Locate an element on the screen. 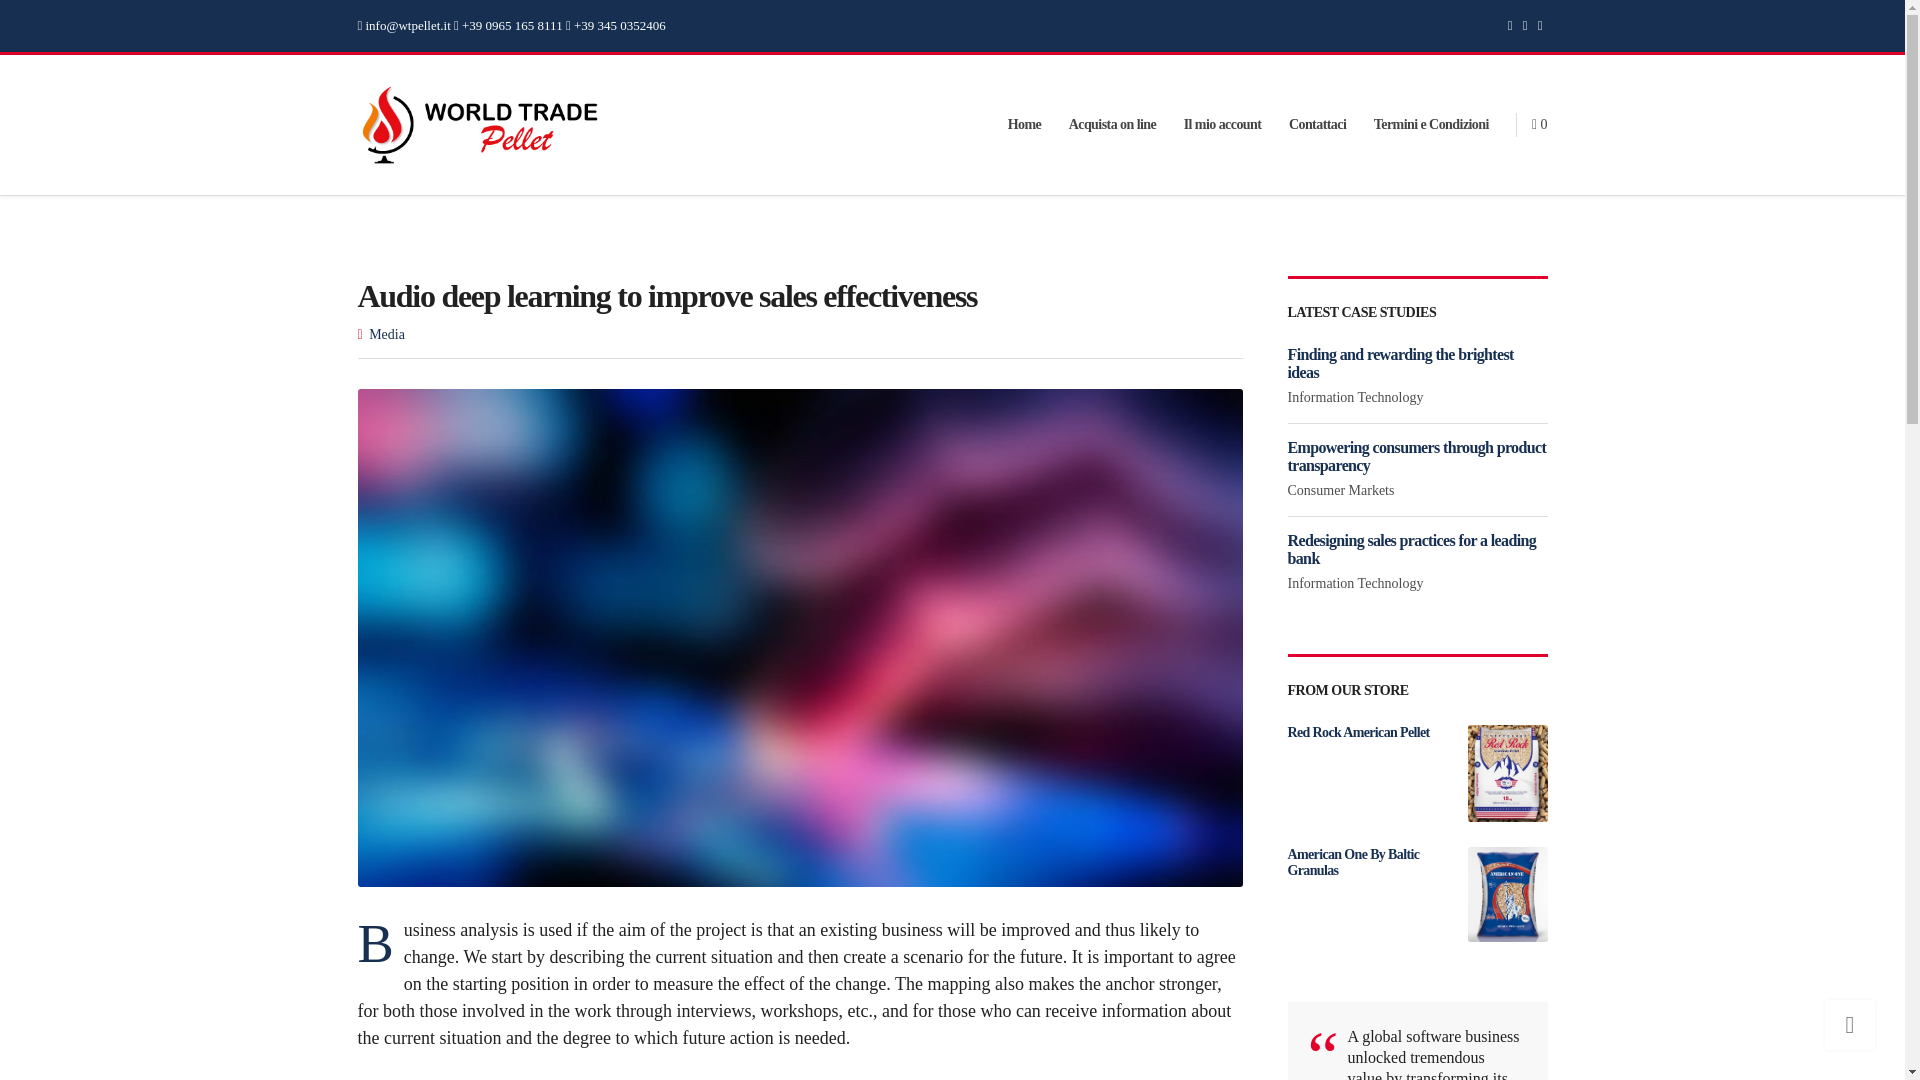 The height and width of the screenshot is (1080, 1920). 0 is located at coordinates (1540, 124).